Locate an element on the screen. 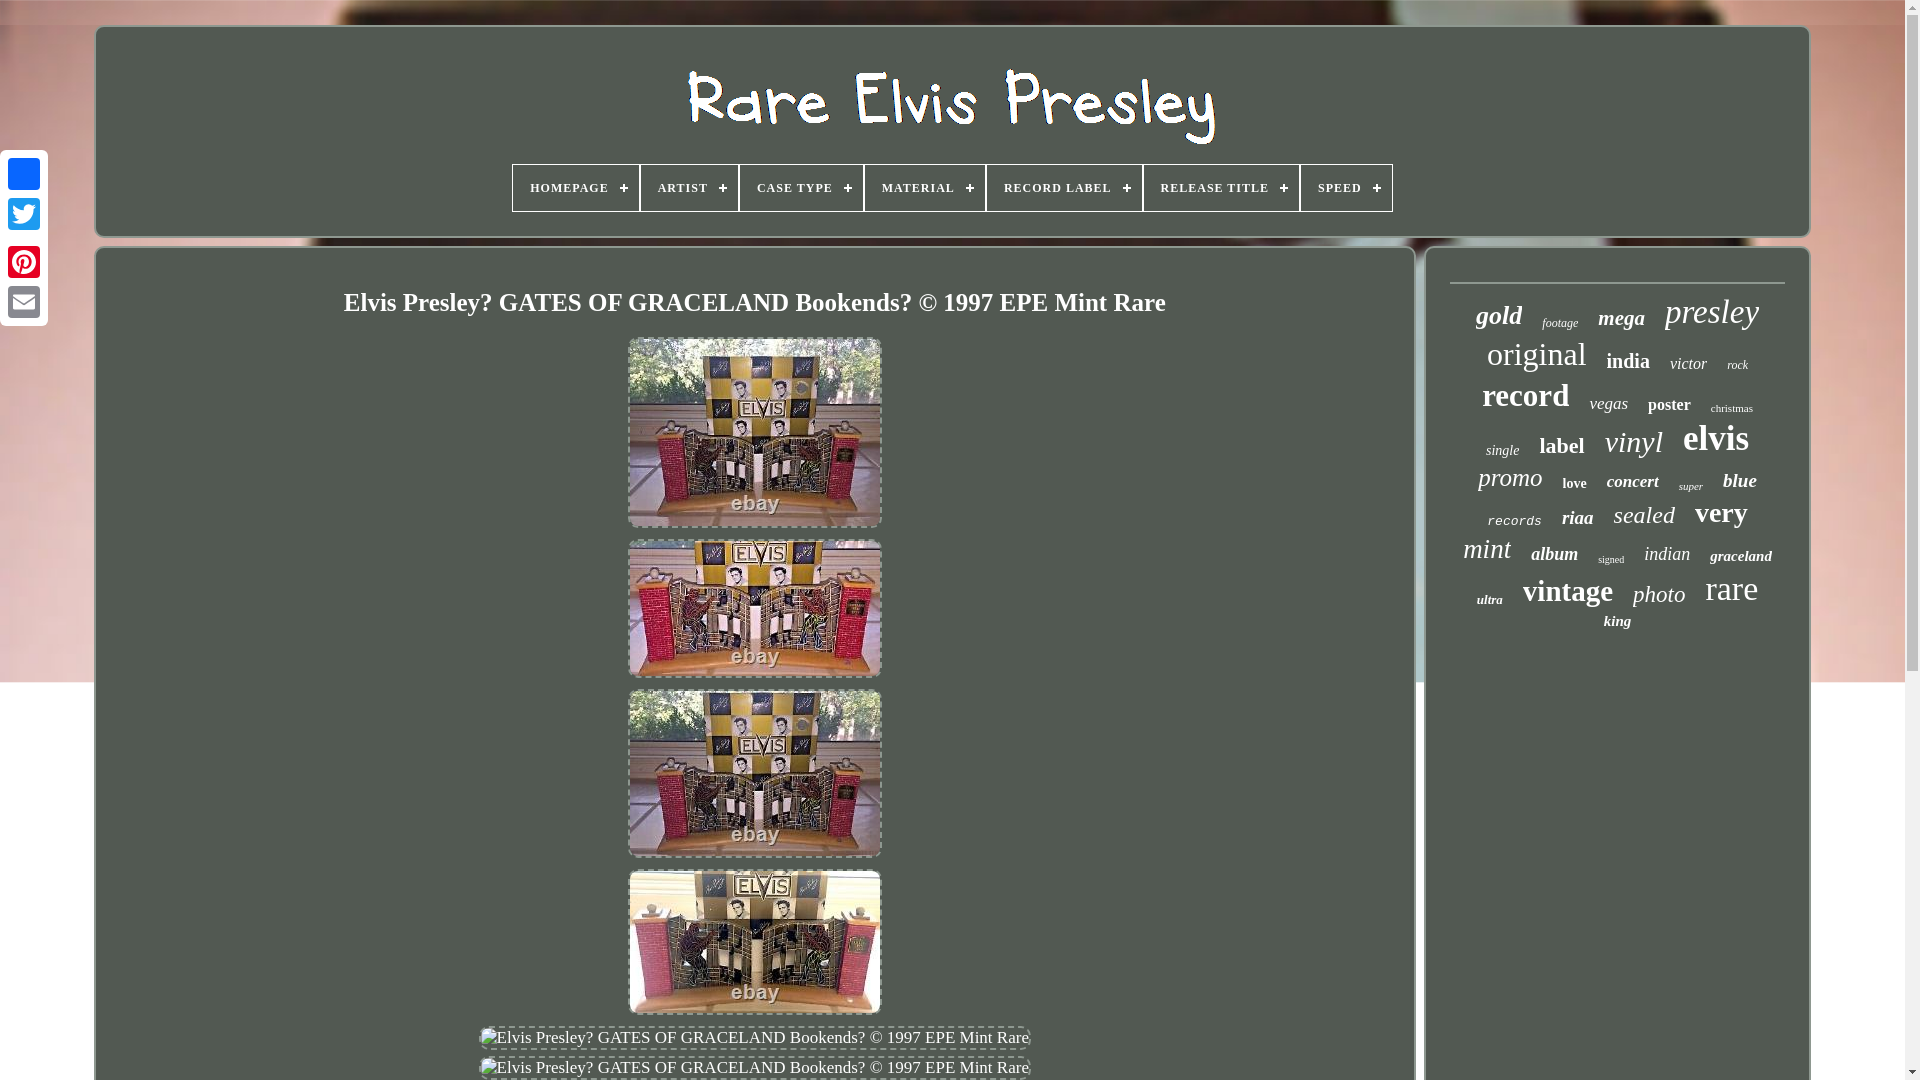 Image resolution: width=1920 pixels, height=1080 pixels. ARTIST is located at coordinates (689, 188).